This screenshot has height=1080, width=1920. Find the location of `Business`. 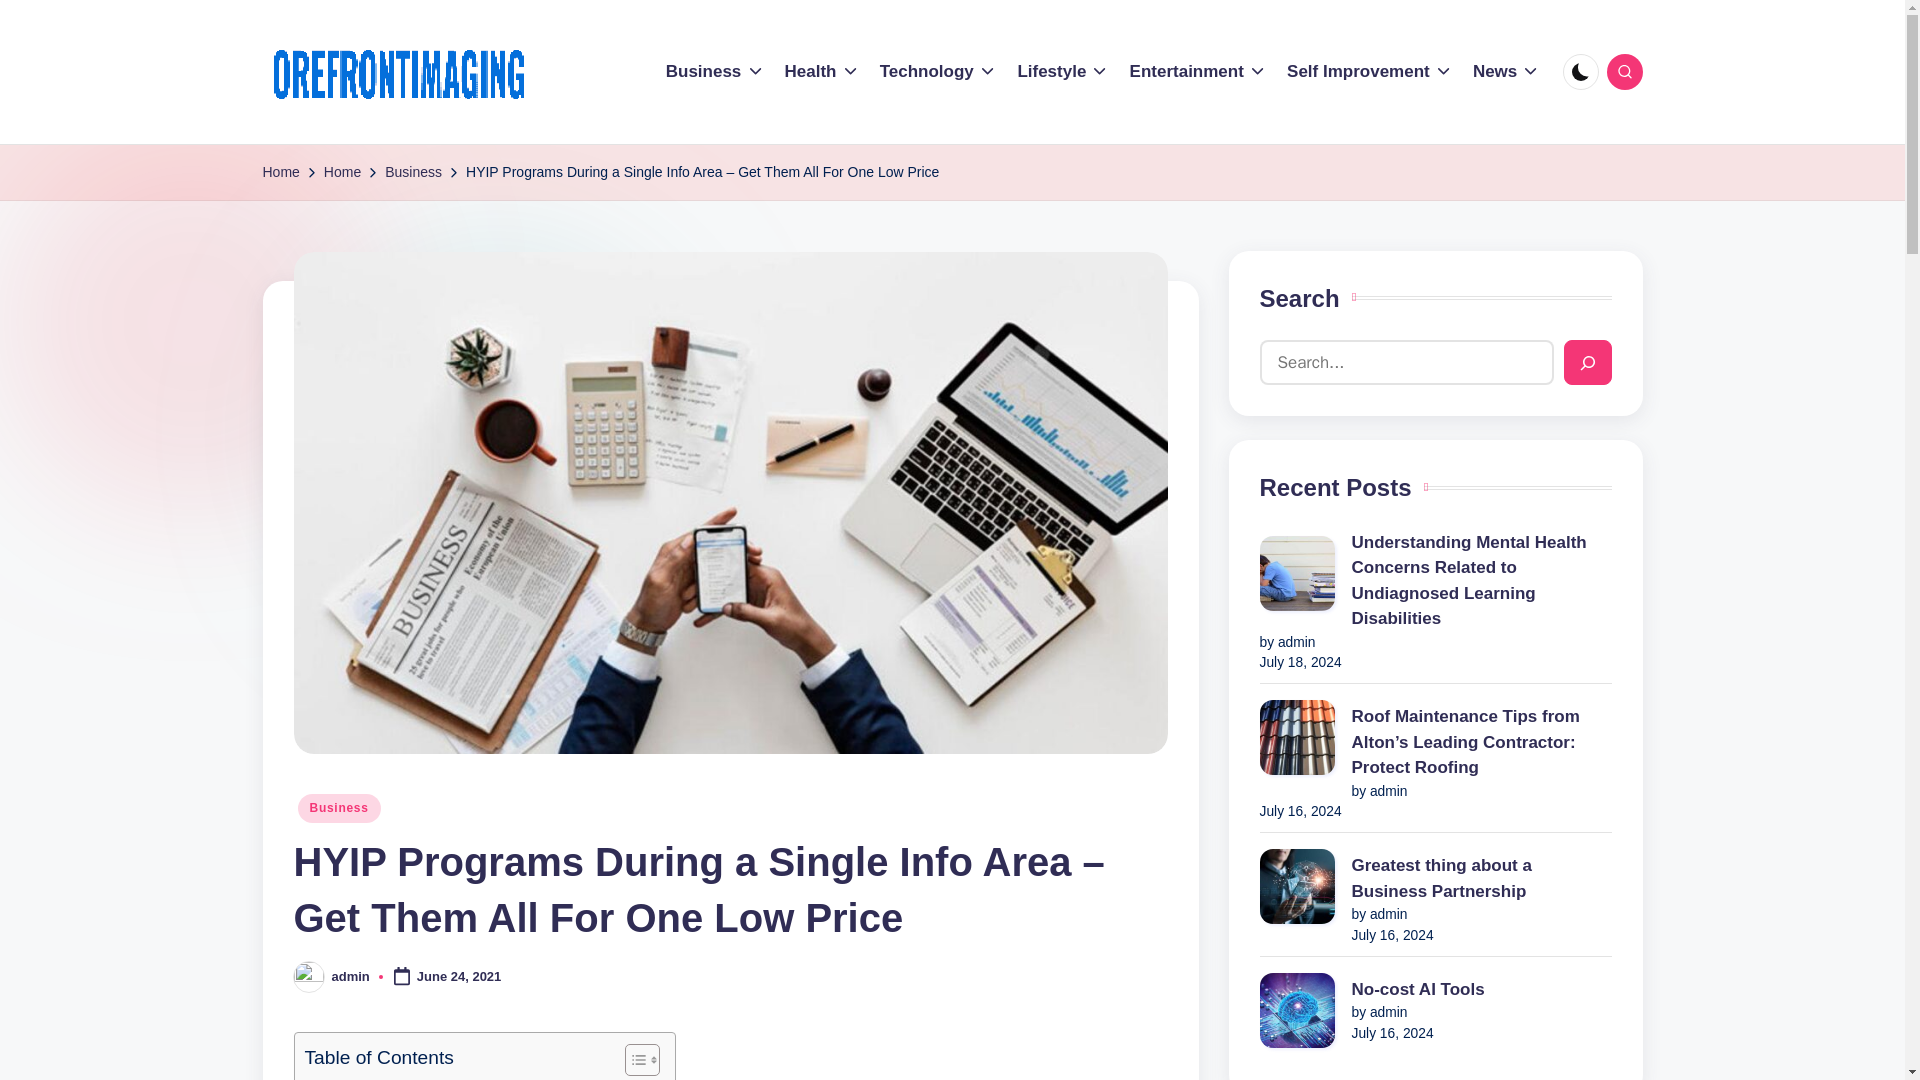

Business is located at coordinates (715, 72).